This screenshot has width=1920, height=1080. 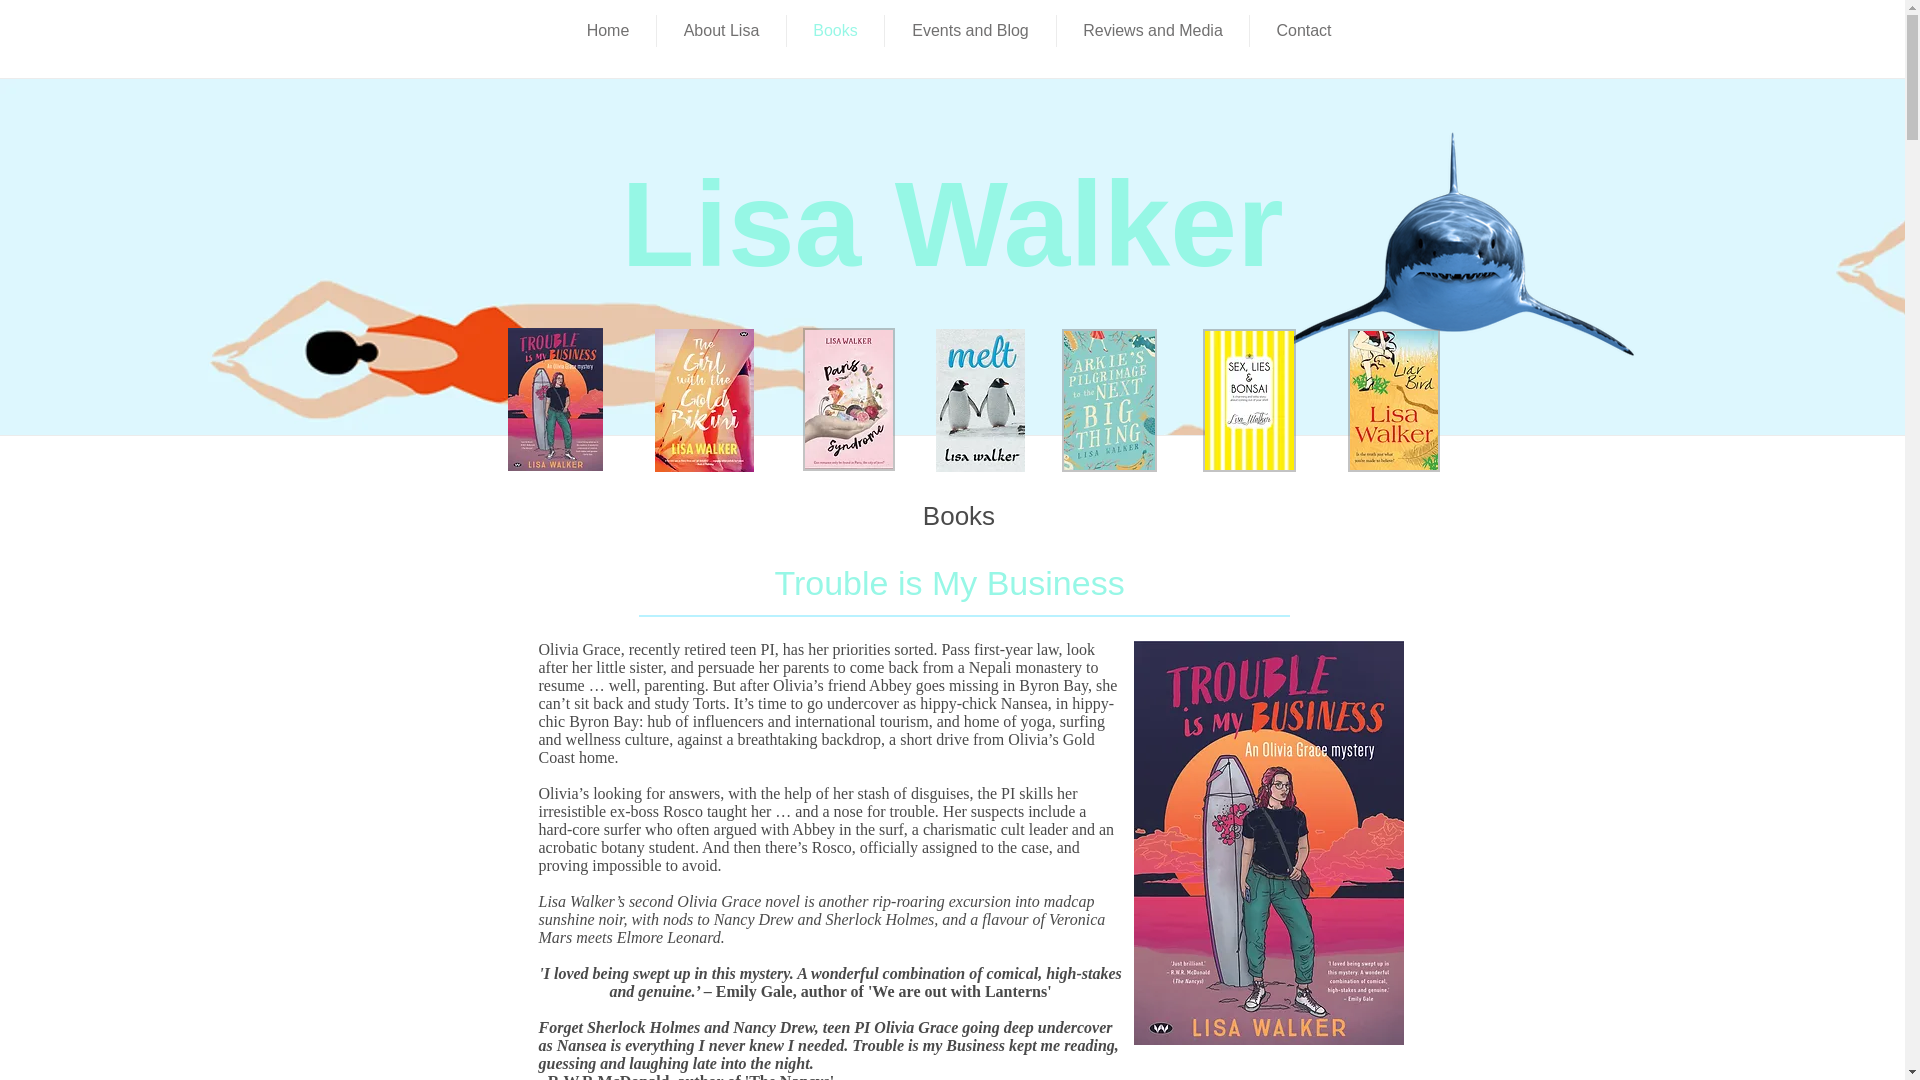 What do you see at coordinates (1303, 31) in the screenshot?
I see `Contact` at bounding box center [1303, 31].